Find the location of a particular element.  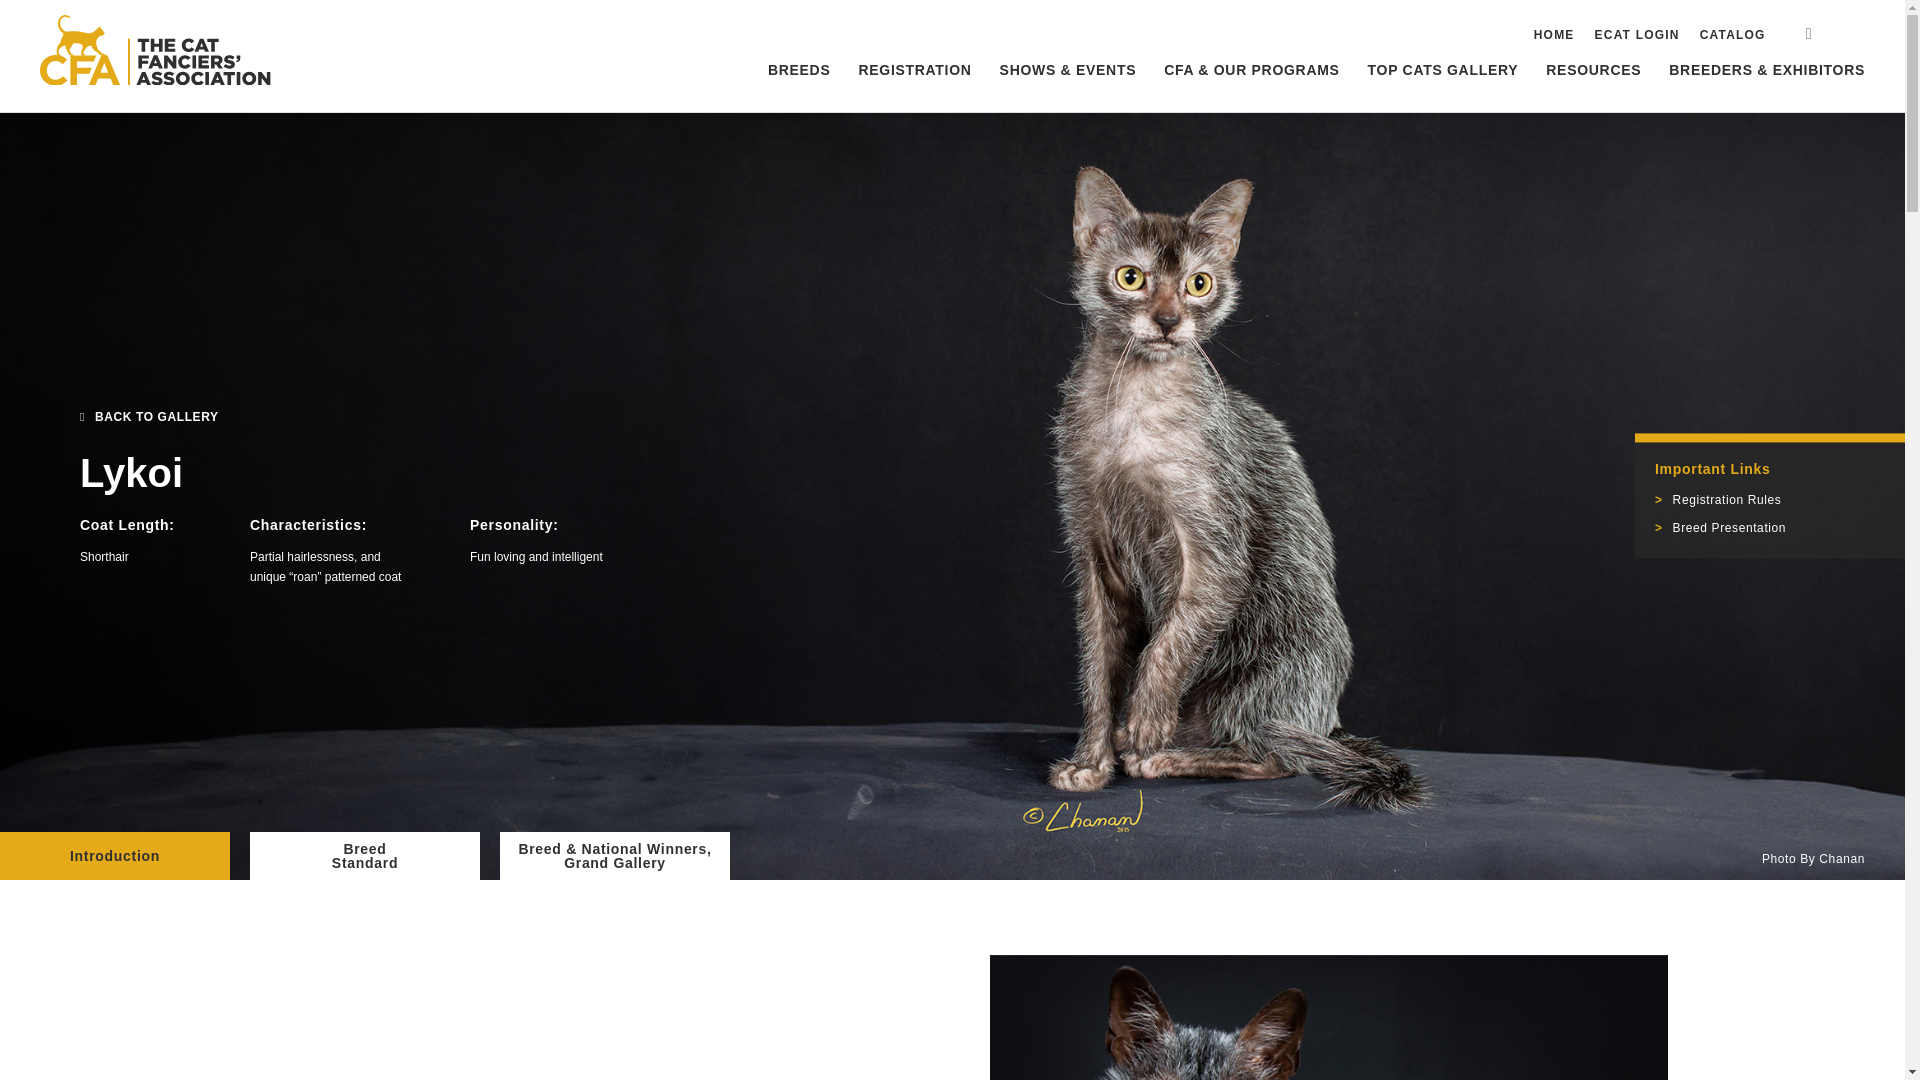

ECAT LOGIN is located at coordinates (1638, 35).